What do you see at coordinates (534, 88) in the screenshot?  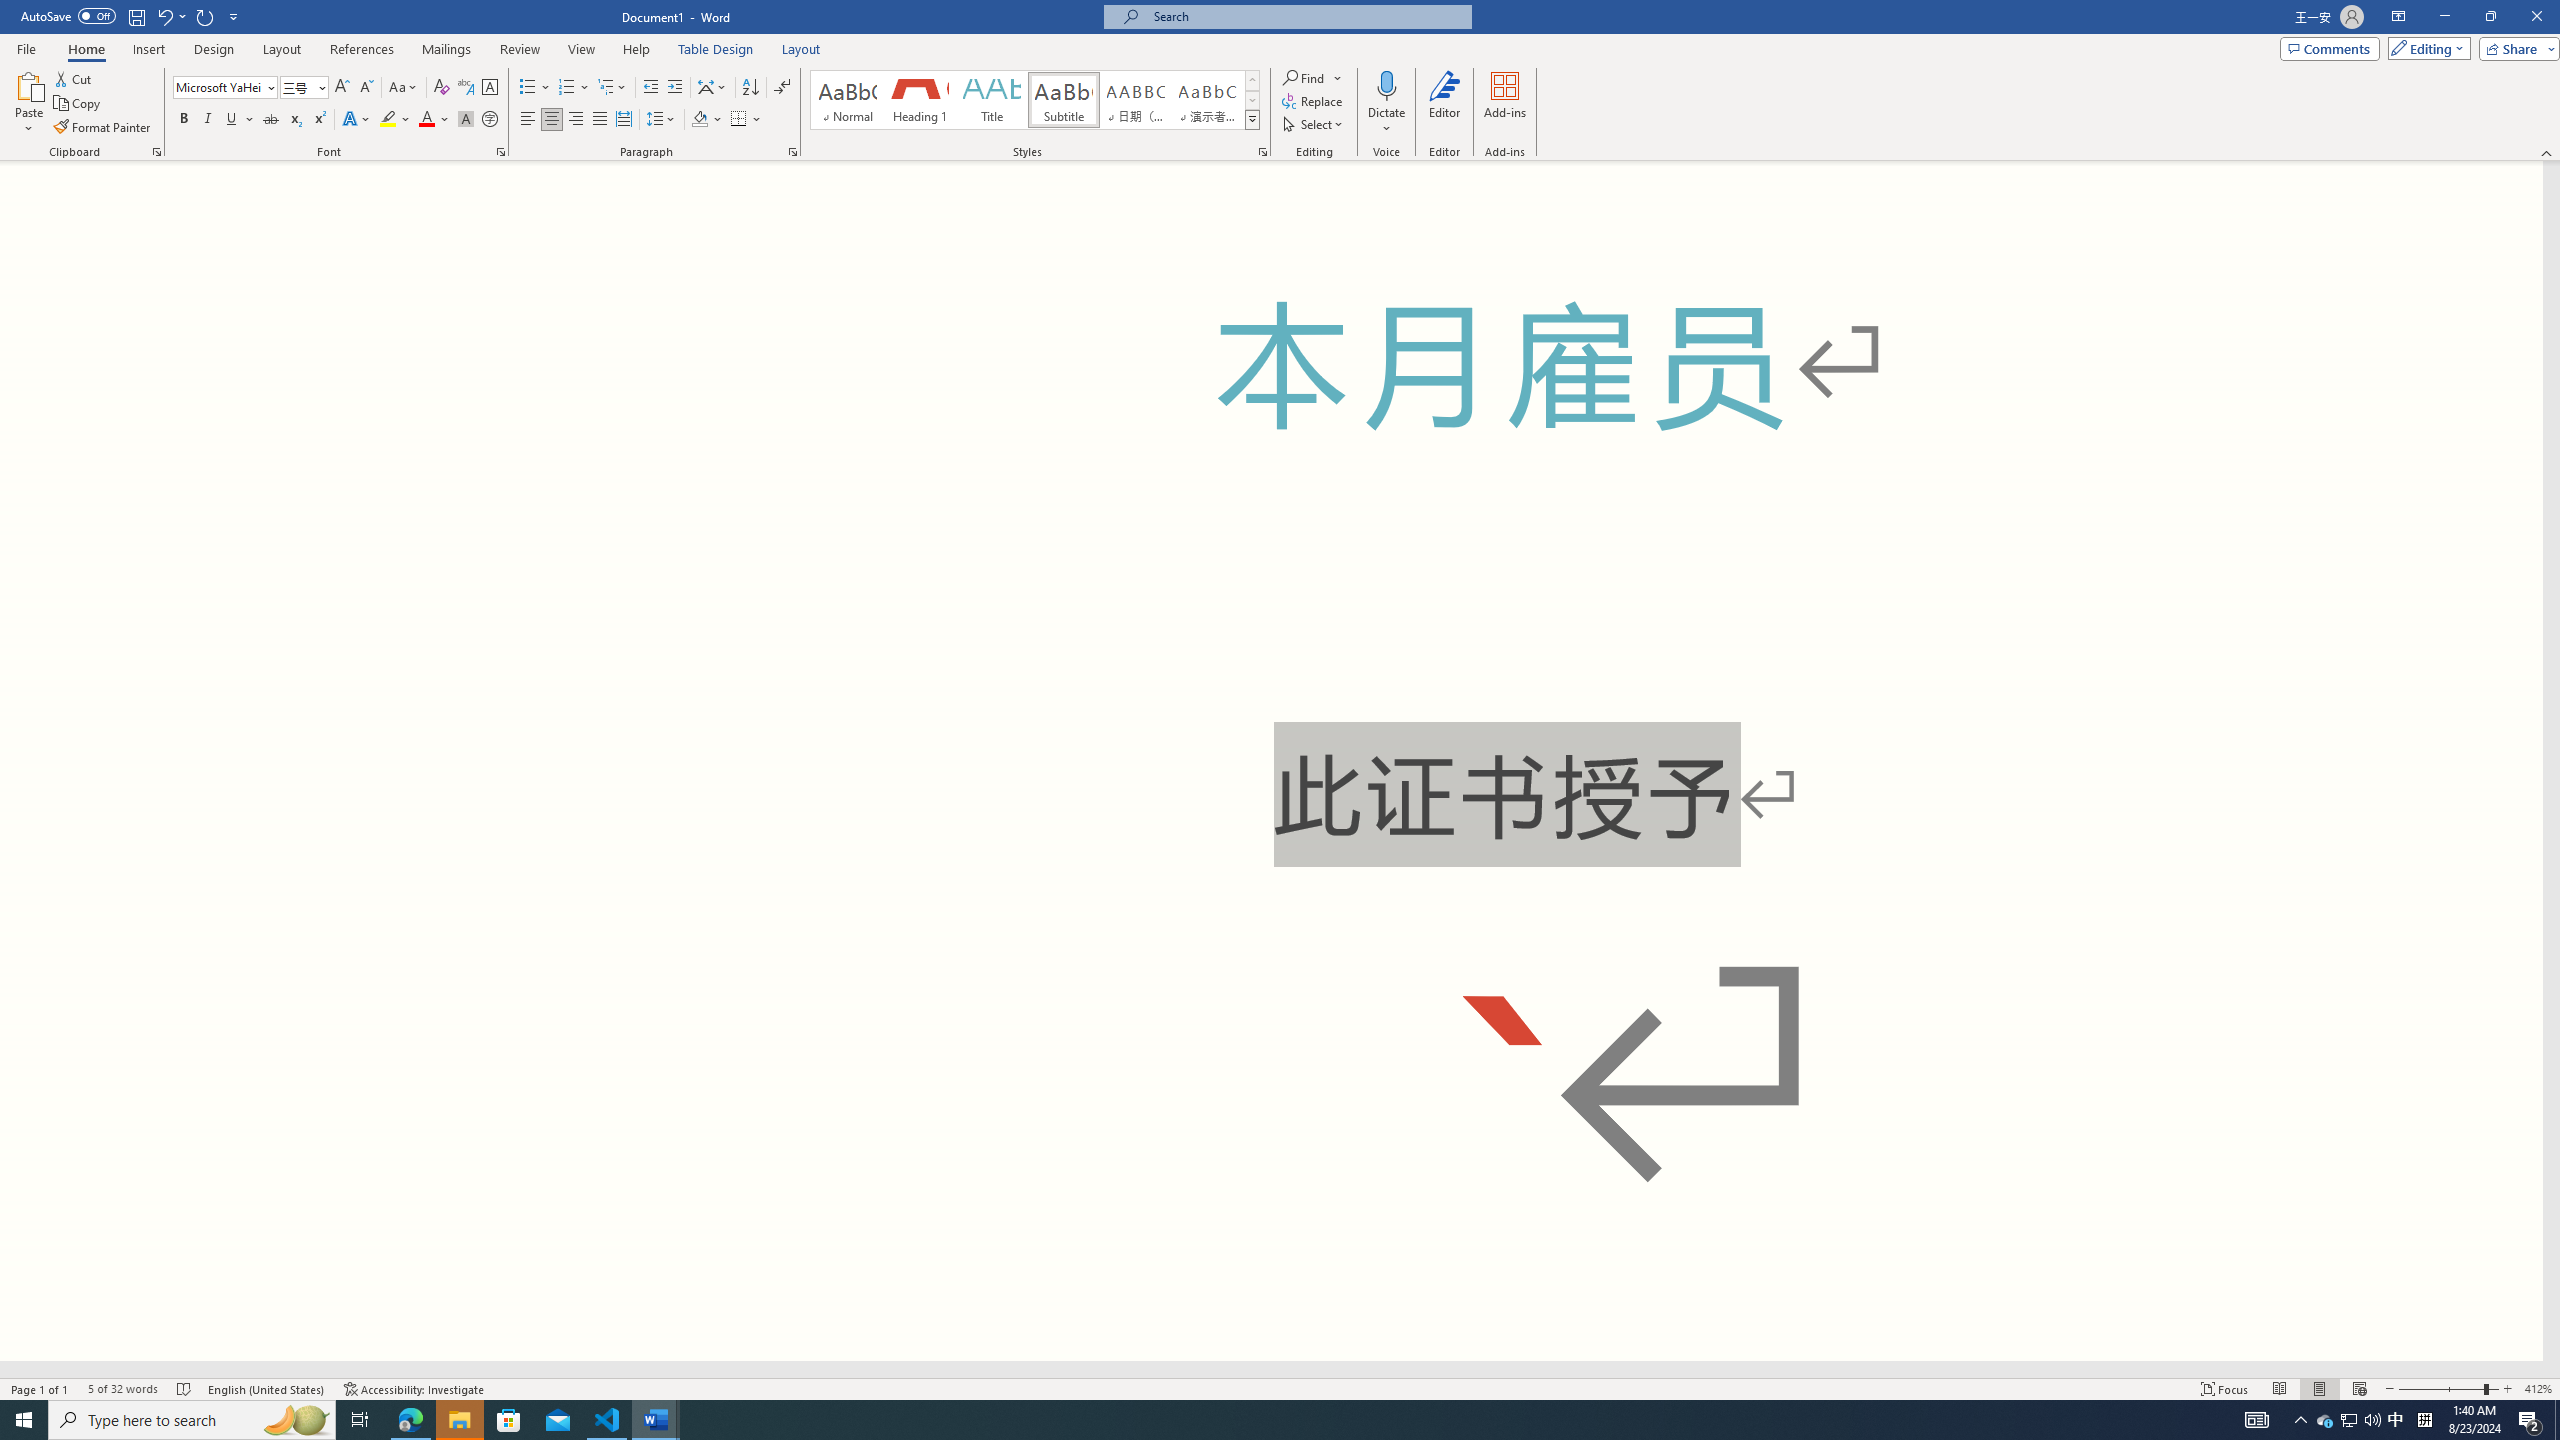 I see `Bullets` at bounding box center [534, 88].